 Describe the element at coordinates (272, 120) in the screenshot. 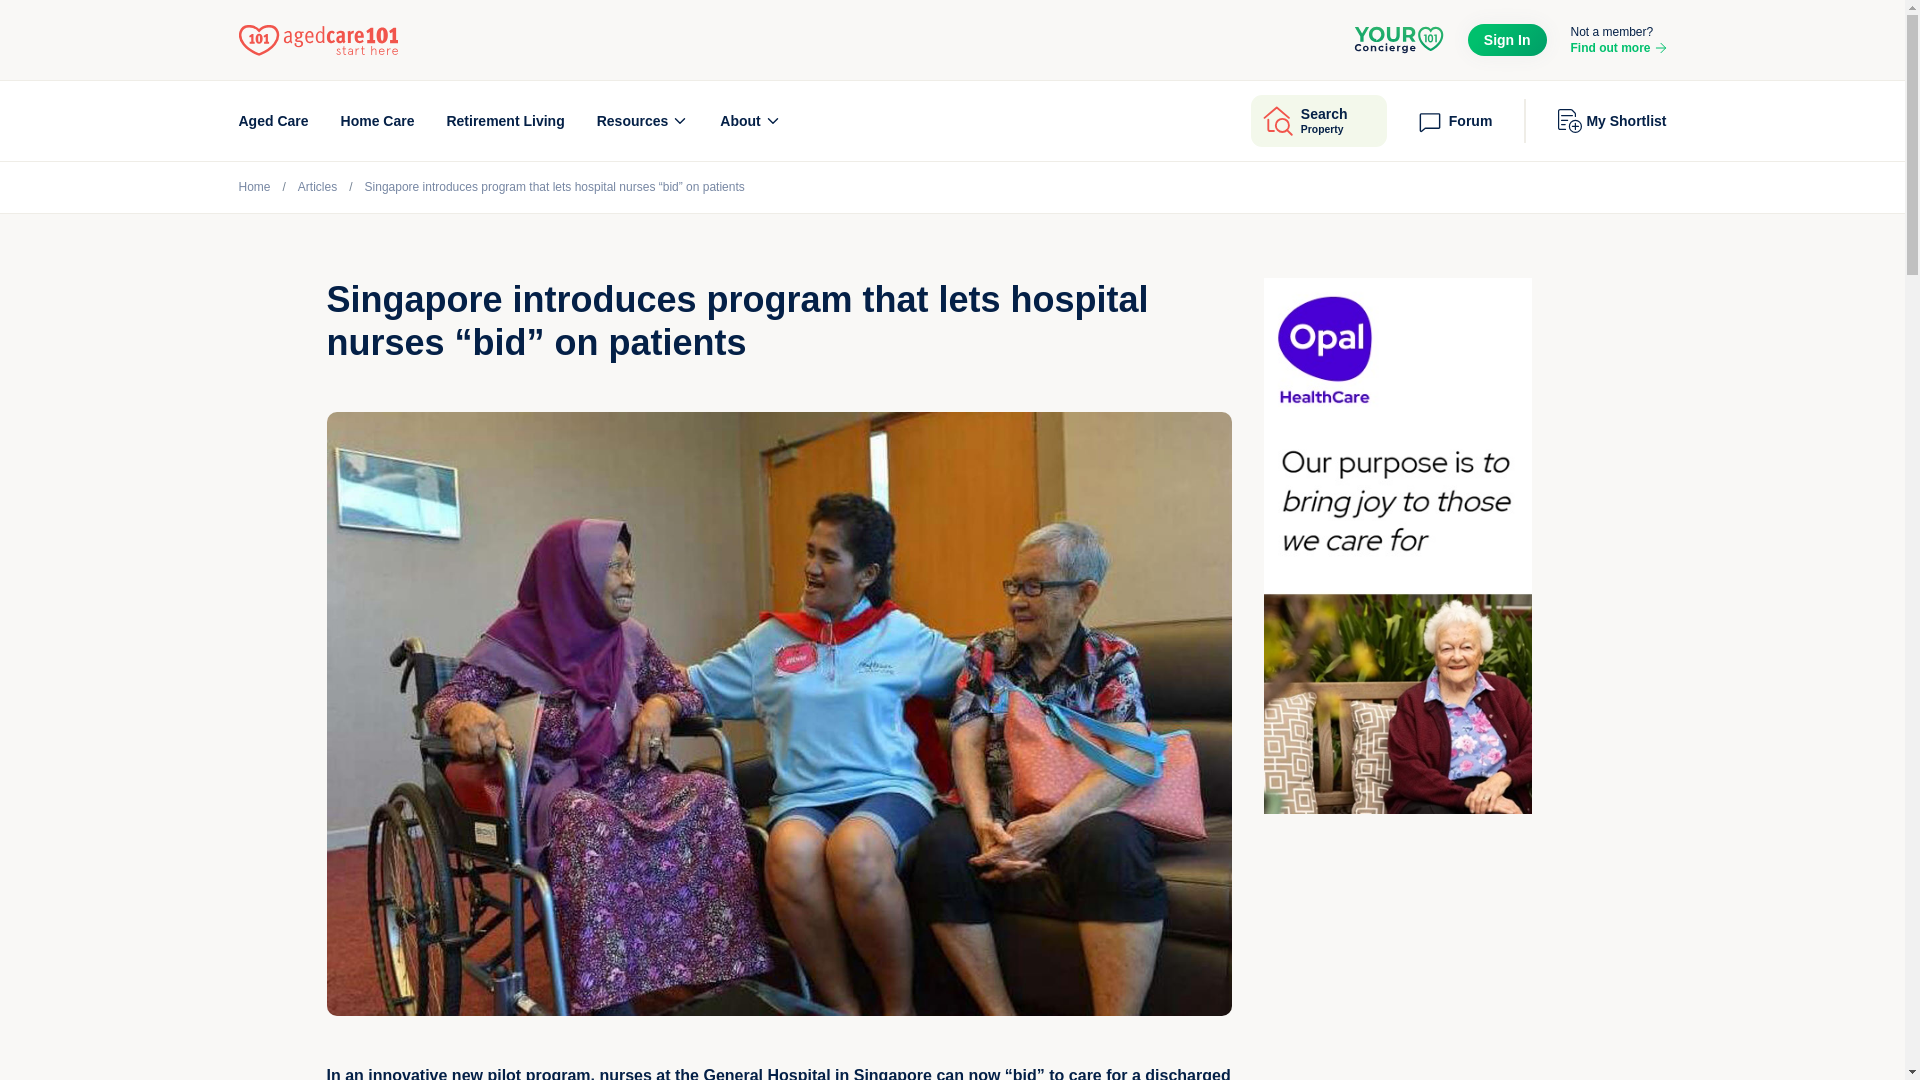

I see `Aged Care` at that location.